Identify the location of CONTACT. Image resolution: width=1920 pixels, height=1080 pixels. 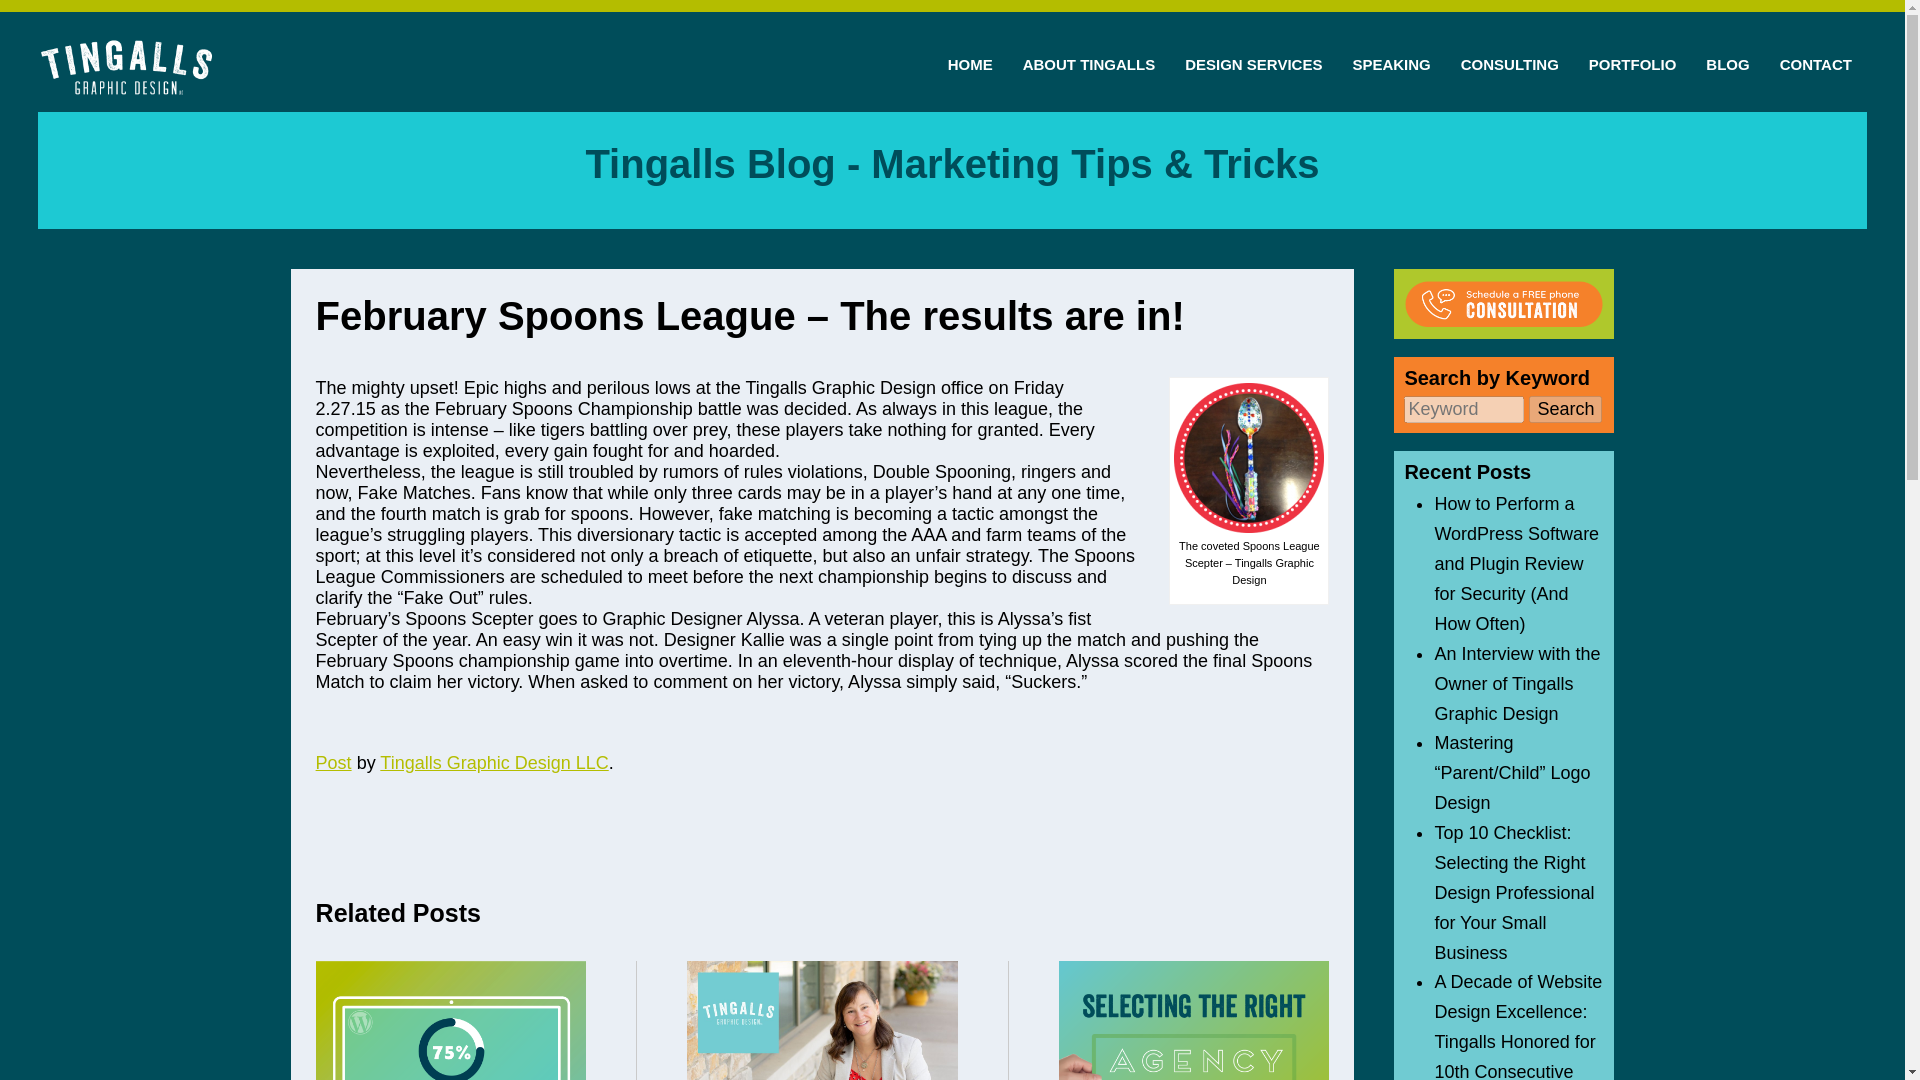
(1815, 62).